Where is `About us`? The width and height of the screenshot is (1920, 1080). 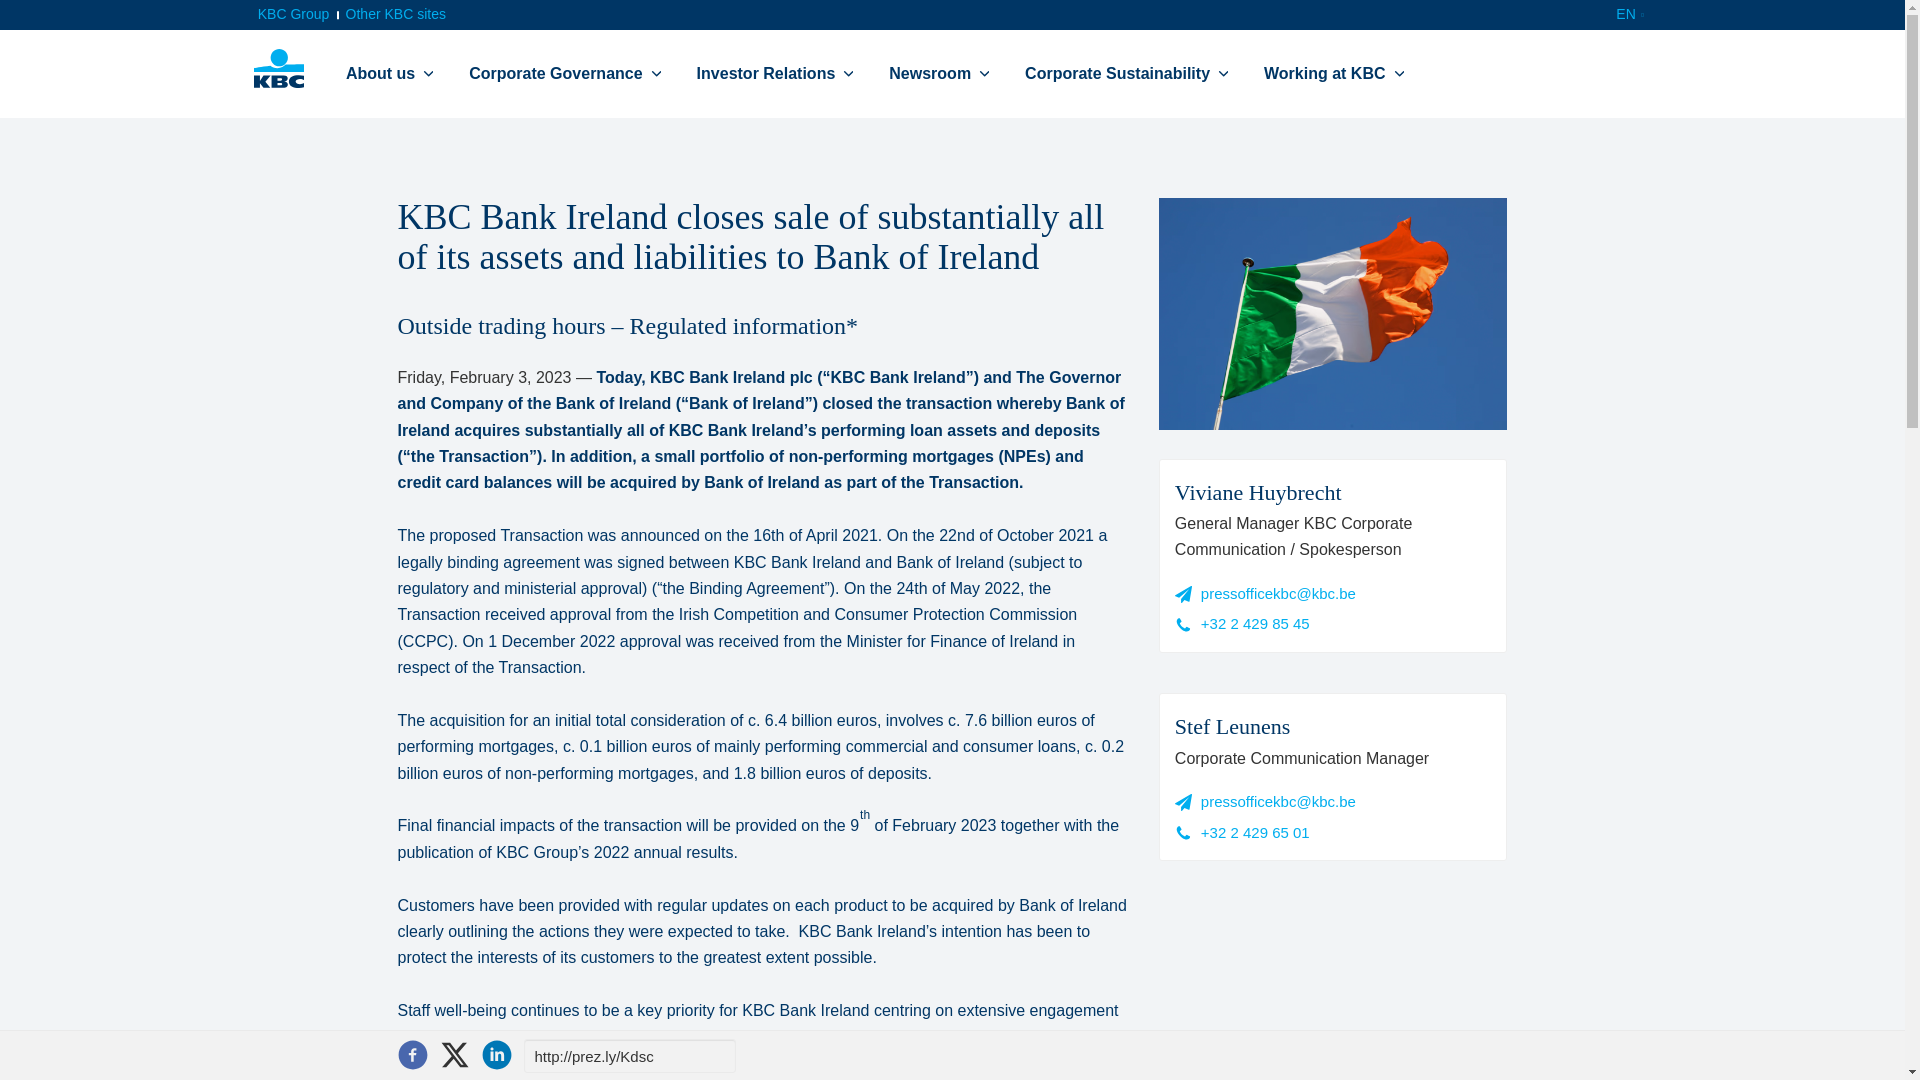 About us is located at coordinates (380, 74).